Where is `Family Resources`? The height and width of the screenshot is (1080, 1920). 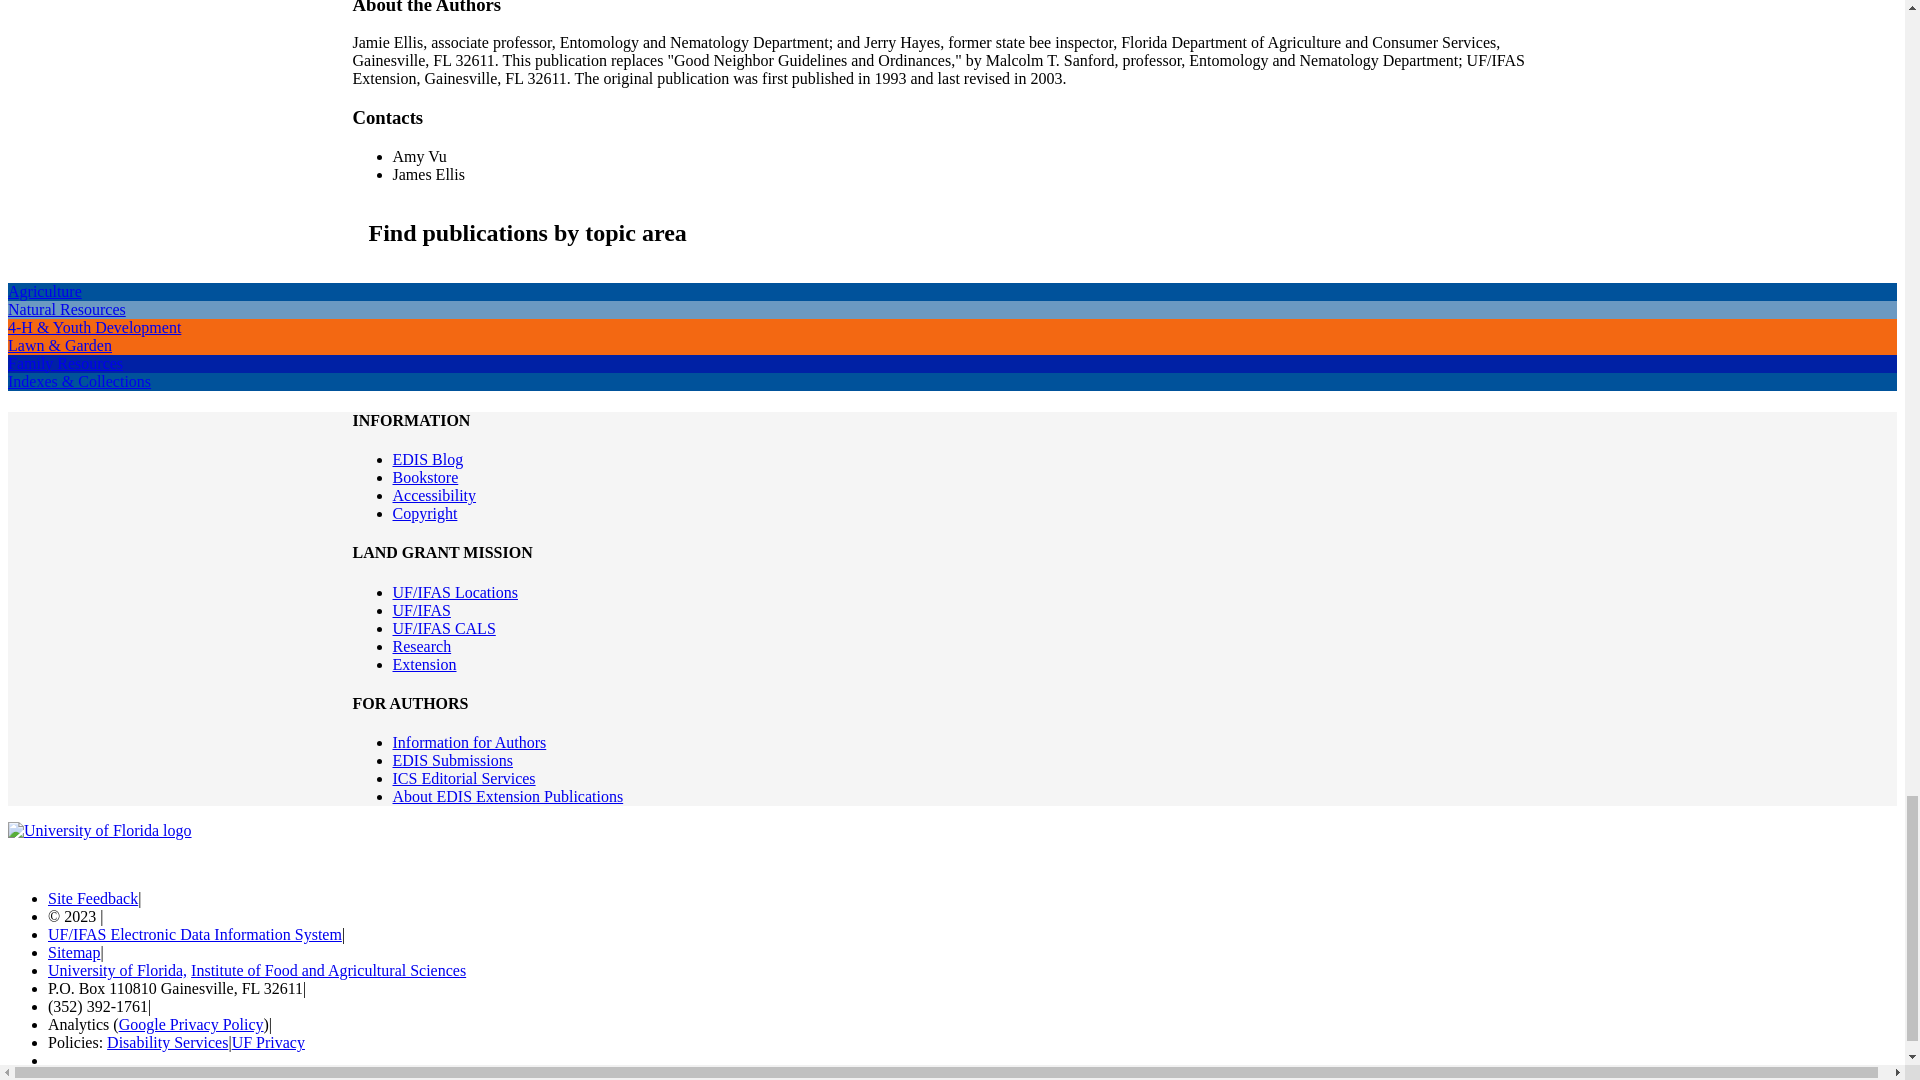 Family Resources is located at coordinates (64, 363).